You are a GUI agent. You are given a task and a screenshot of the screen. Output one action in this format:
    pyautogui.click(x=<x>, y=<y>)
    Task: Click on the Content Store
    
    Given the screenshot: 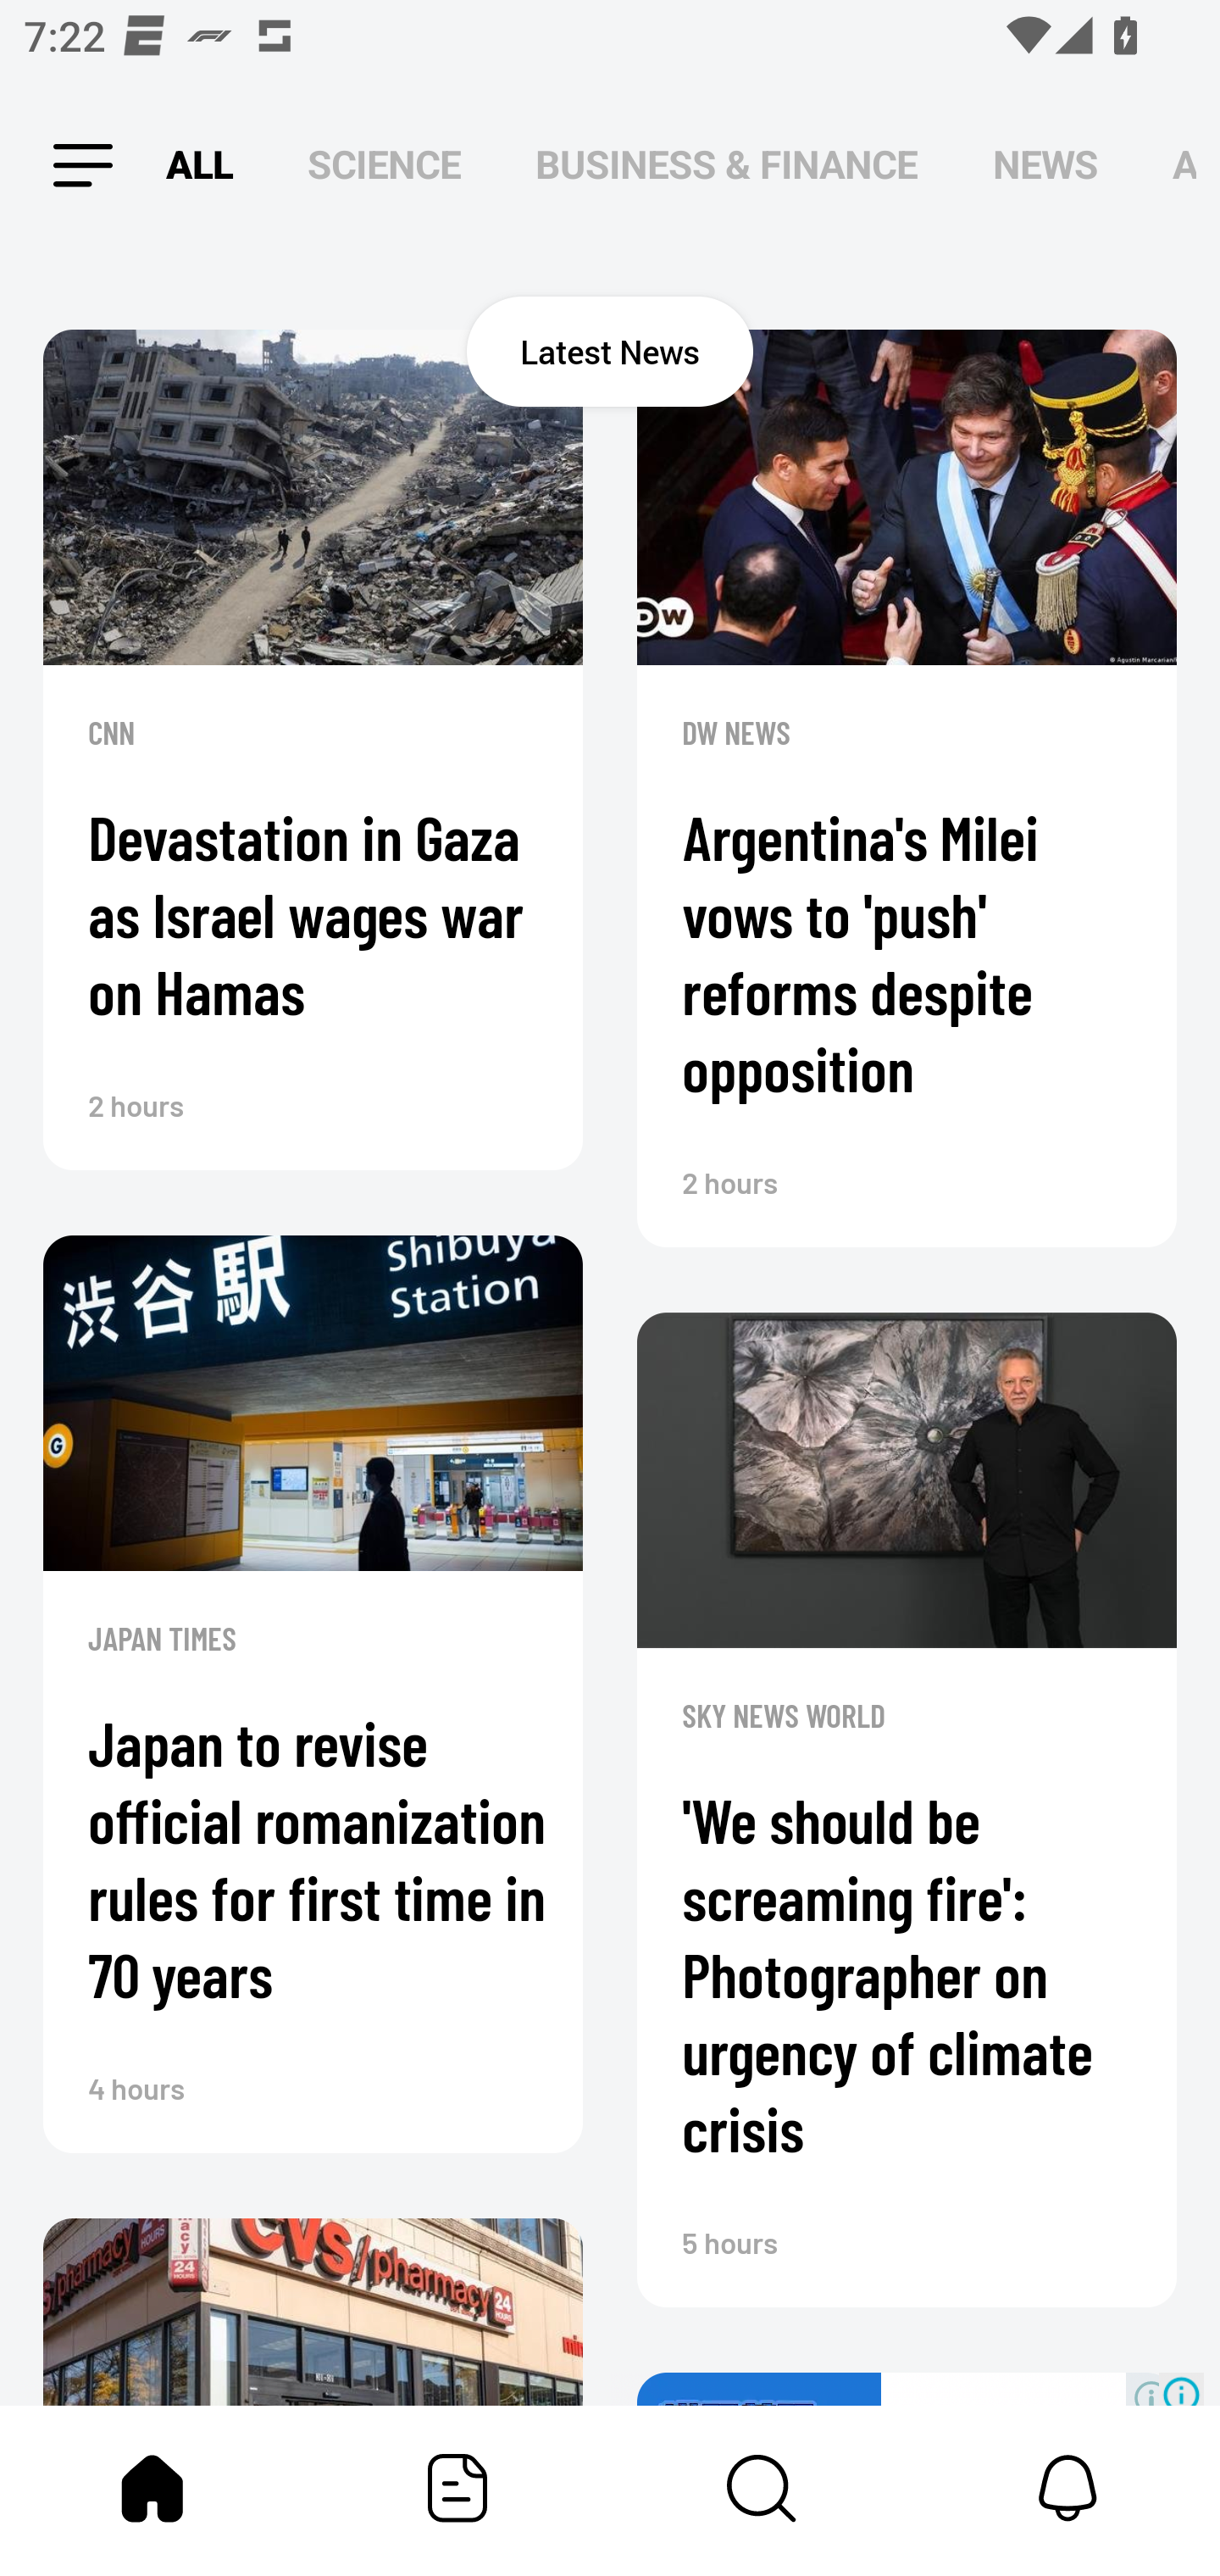 What is the action you would take?
    pyautogui.click(x=762, y=2488)
    